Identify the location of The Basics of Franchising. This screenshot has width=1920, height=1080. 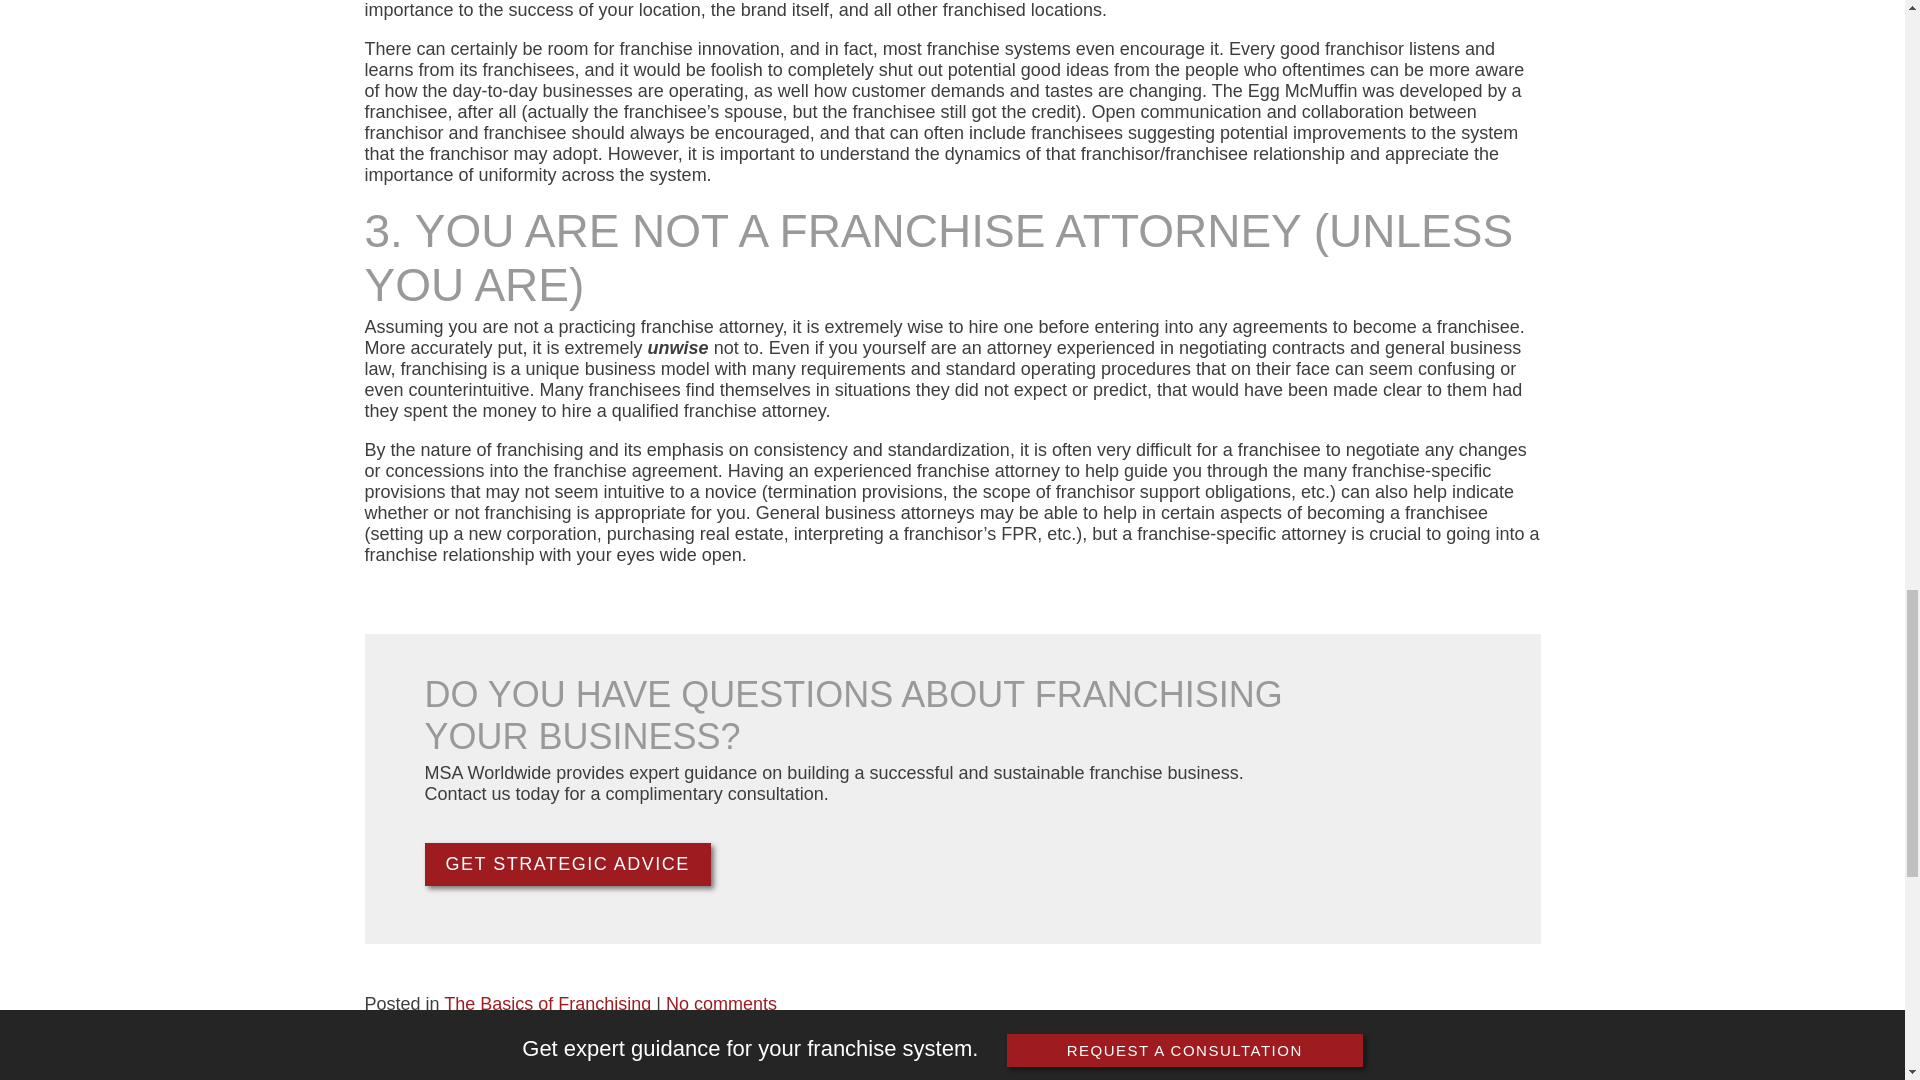
(546, 1004).